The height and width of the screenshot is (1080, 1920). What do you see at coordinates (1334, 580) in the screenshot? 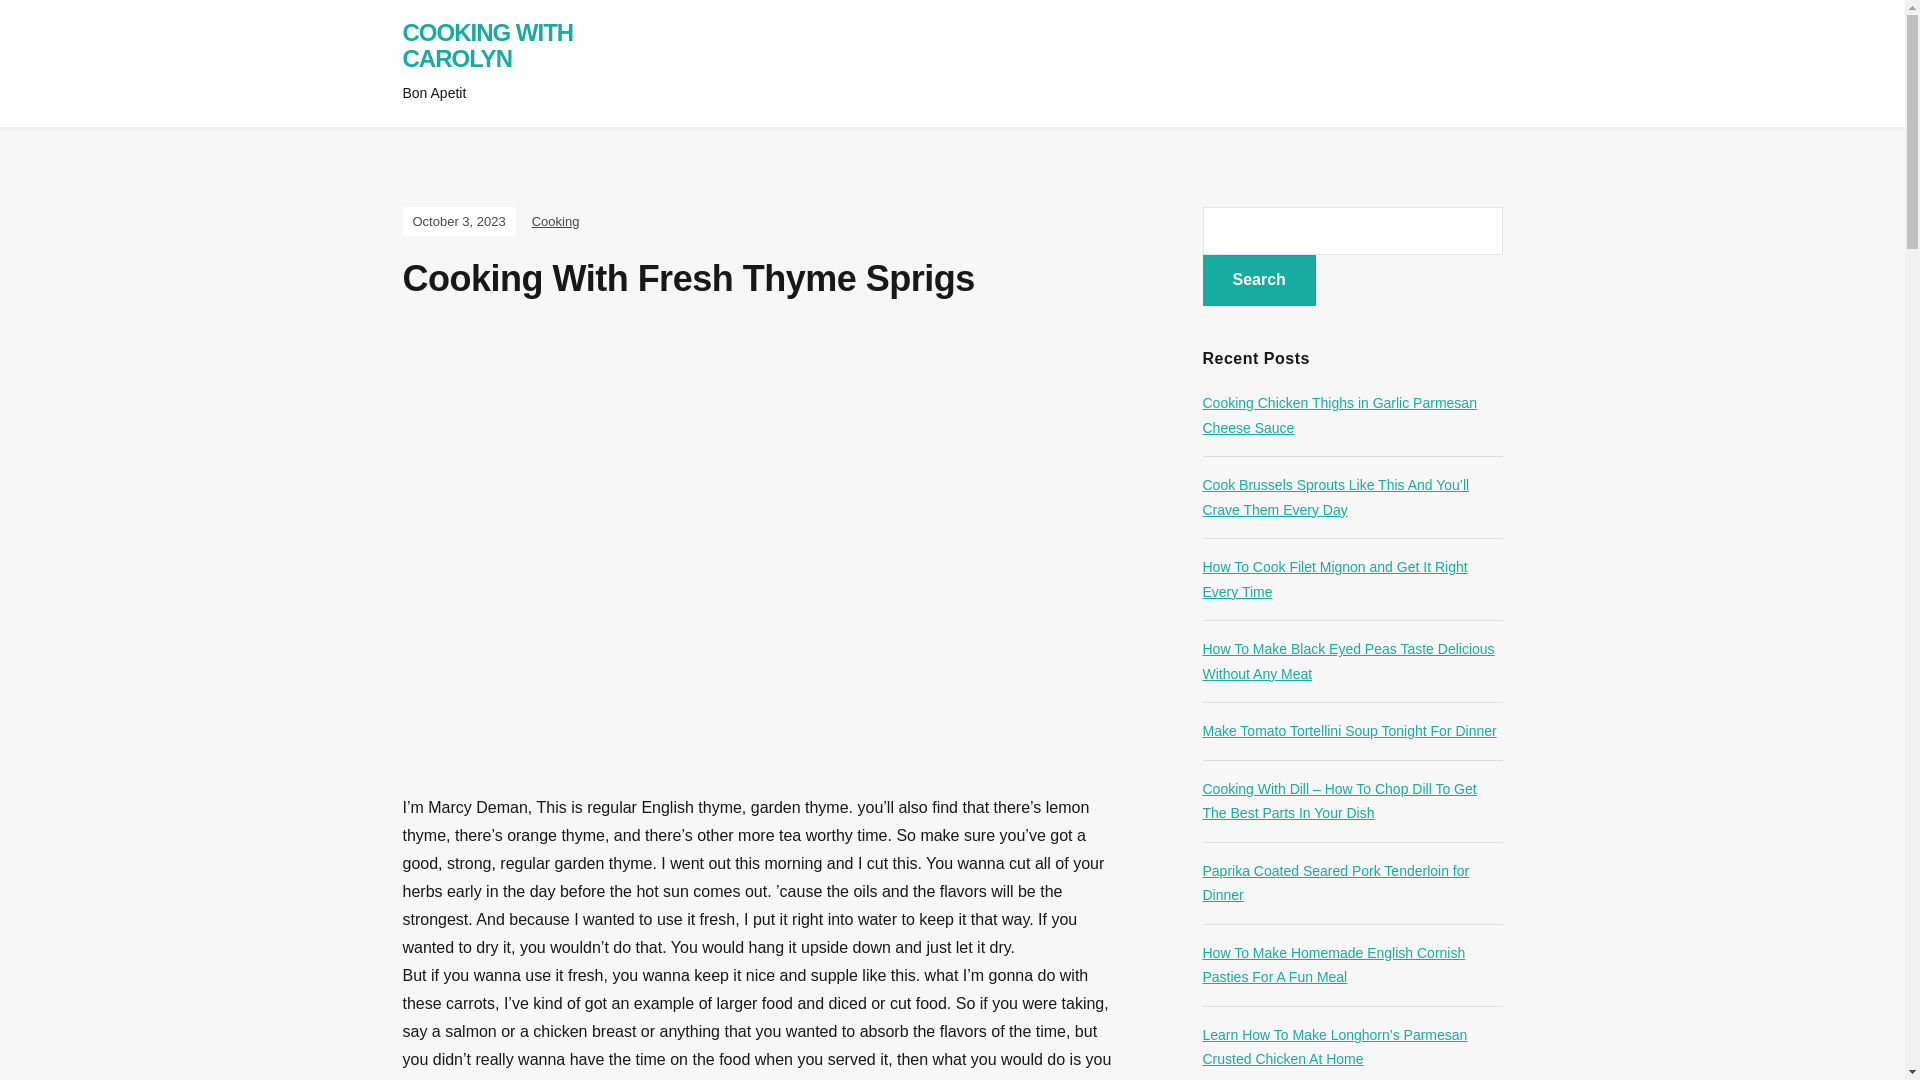
I see `How To Cook Filet Mignon and Get It Right Every Time` at bounding box center [1334, 580].